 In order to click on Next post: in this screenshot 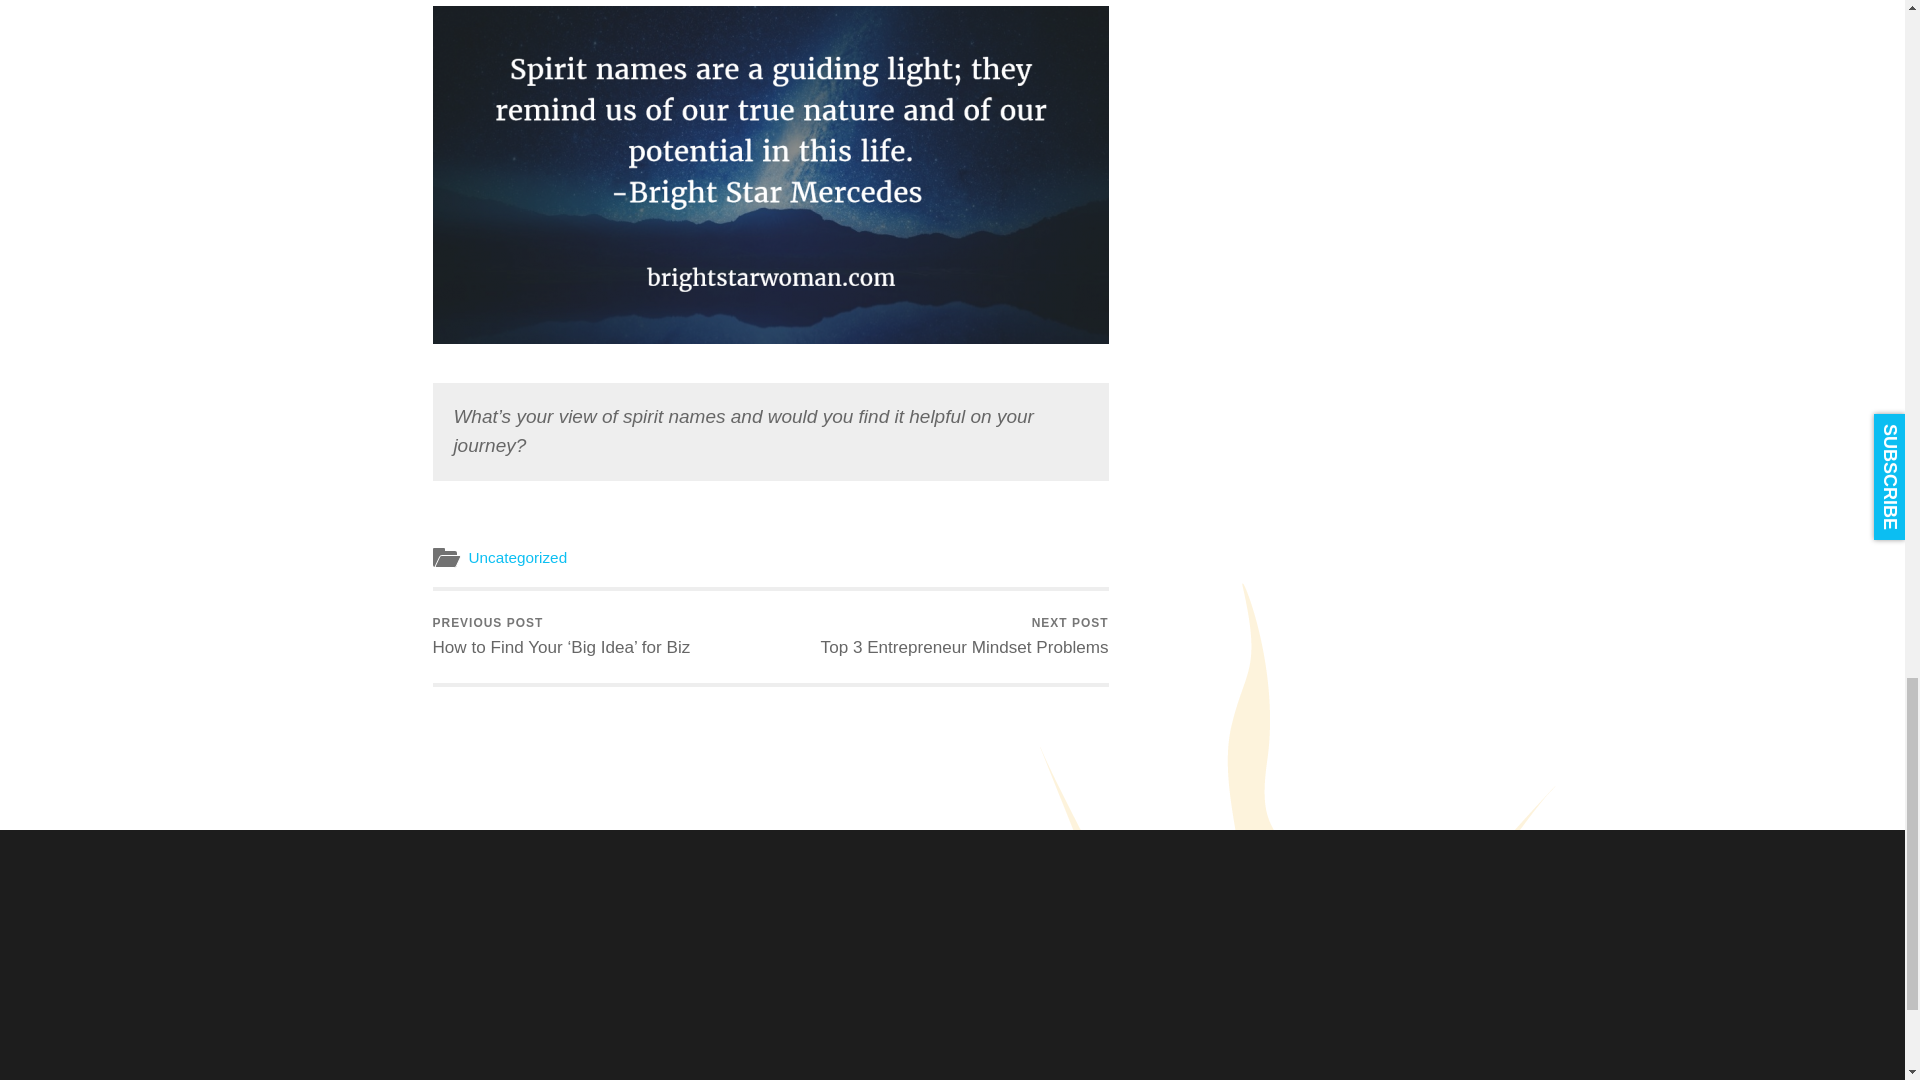, I will do `click(965, 636)`.